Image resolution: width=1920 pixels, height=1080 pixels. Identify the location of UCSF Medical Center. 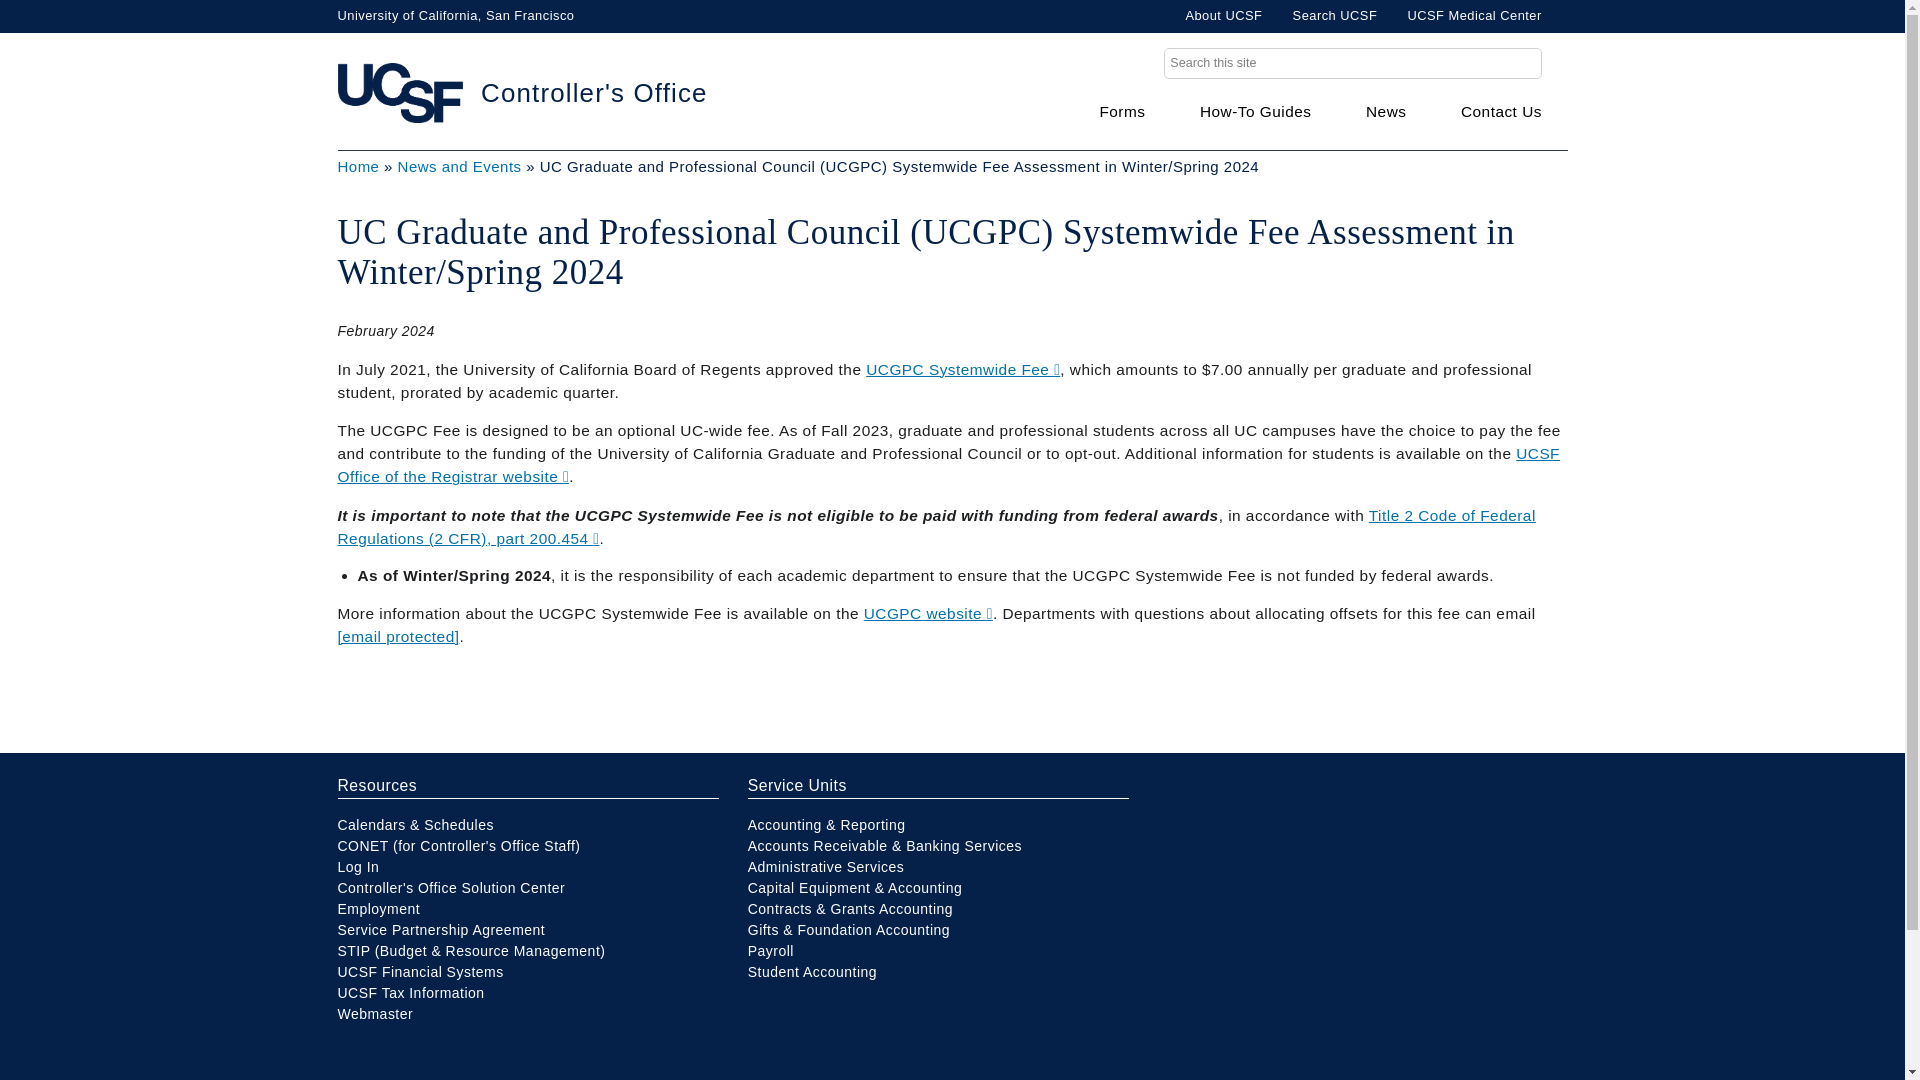
(1474, 16).